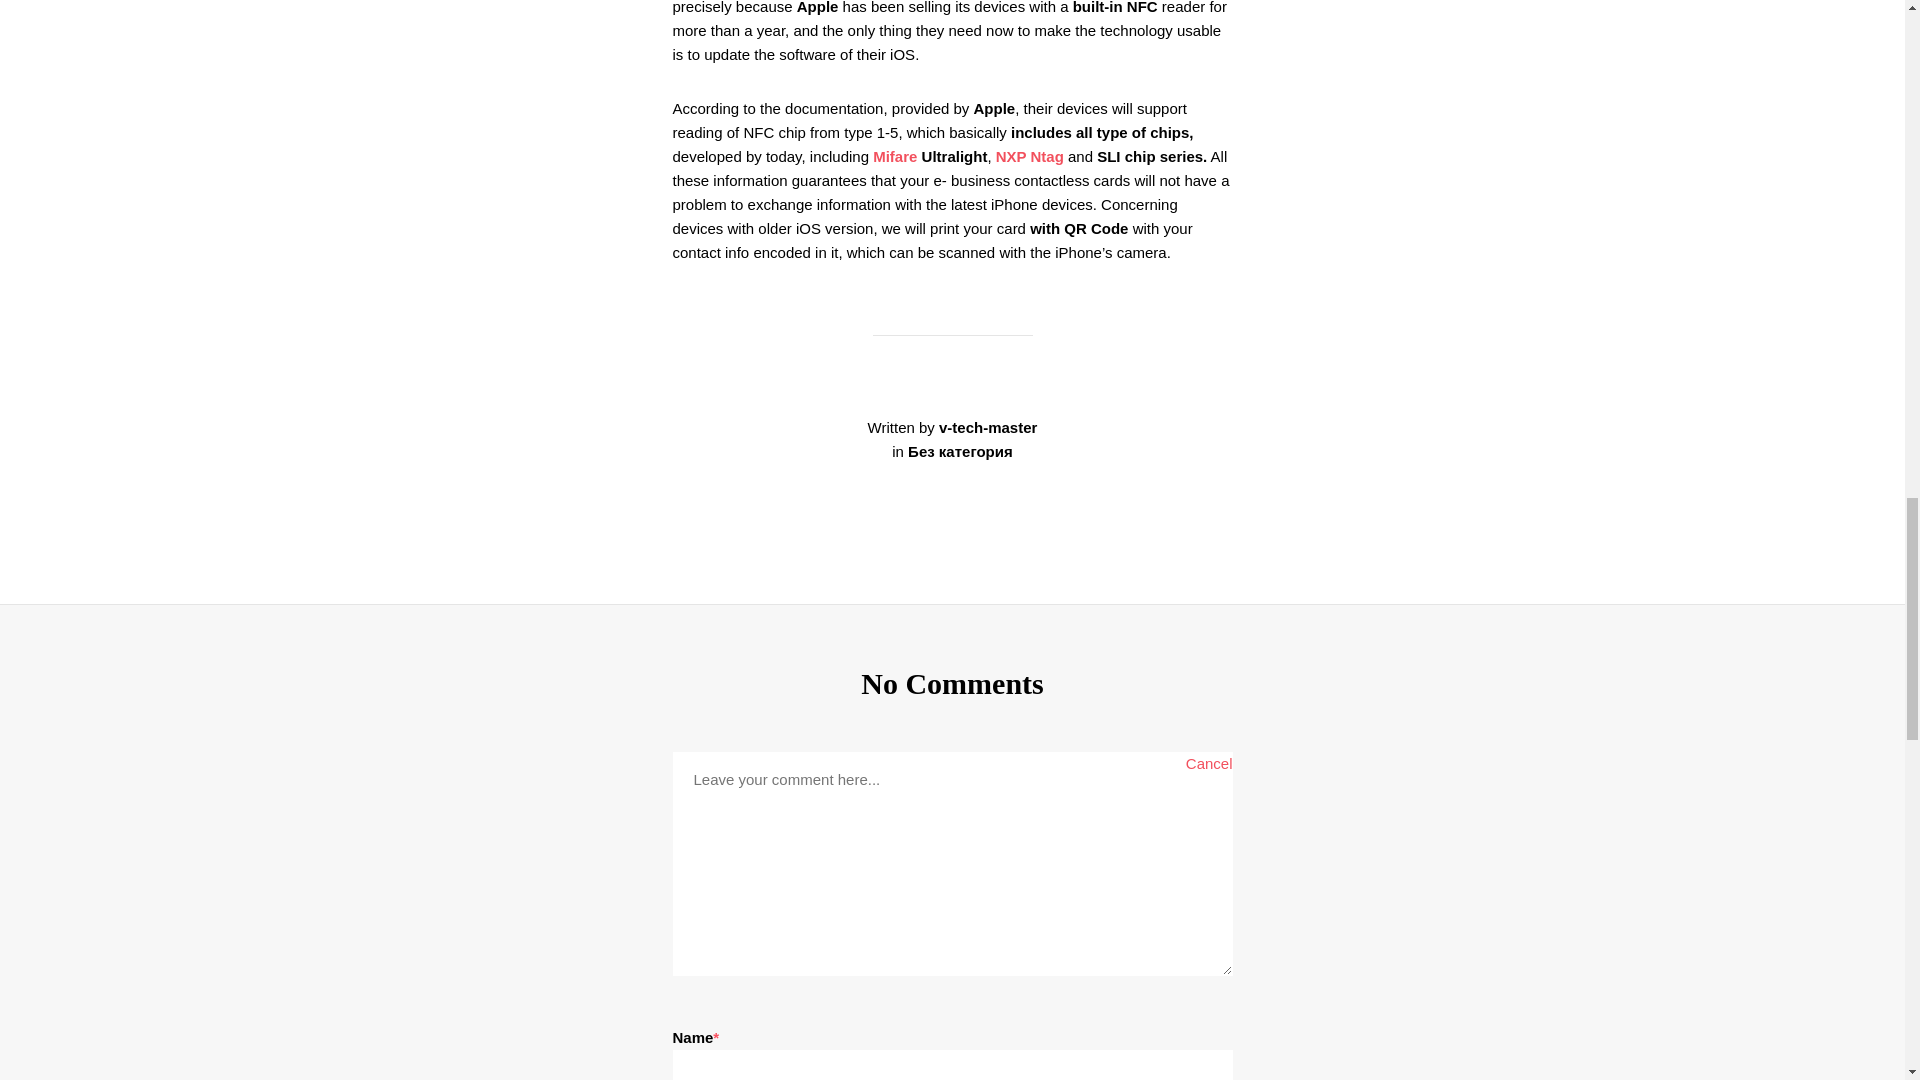 The height and width of the screenshot is (1080, 1920). What do you see at coordinates (987, 428) in the screenshot?
I see `View all posts by v-tech-master` at bounding box center [987, 428].